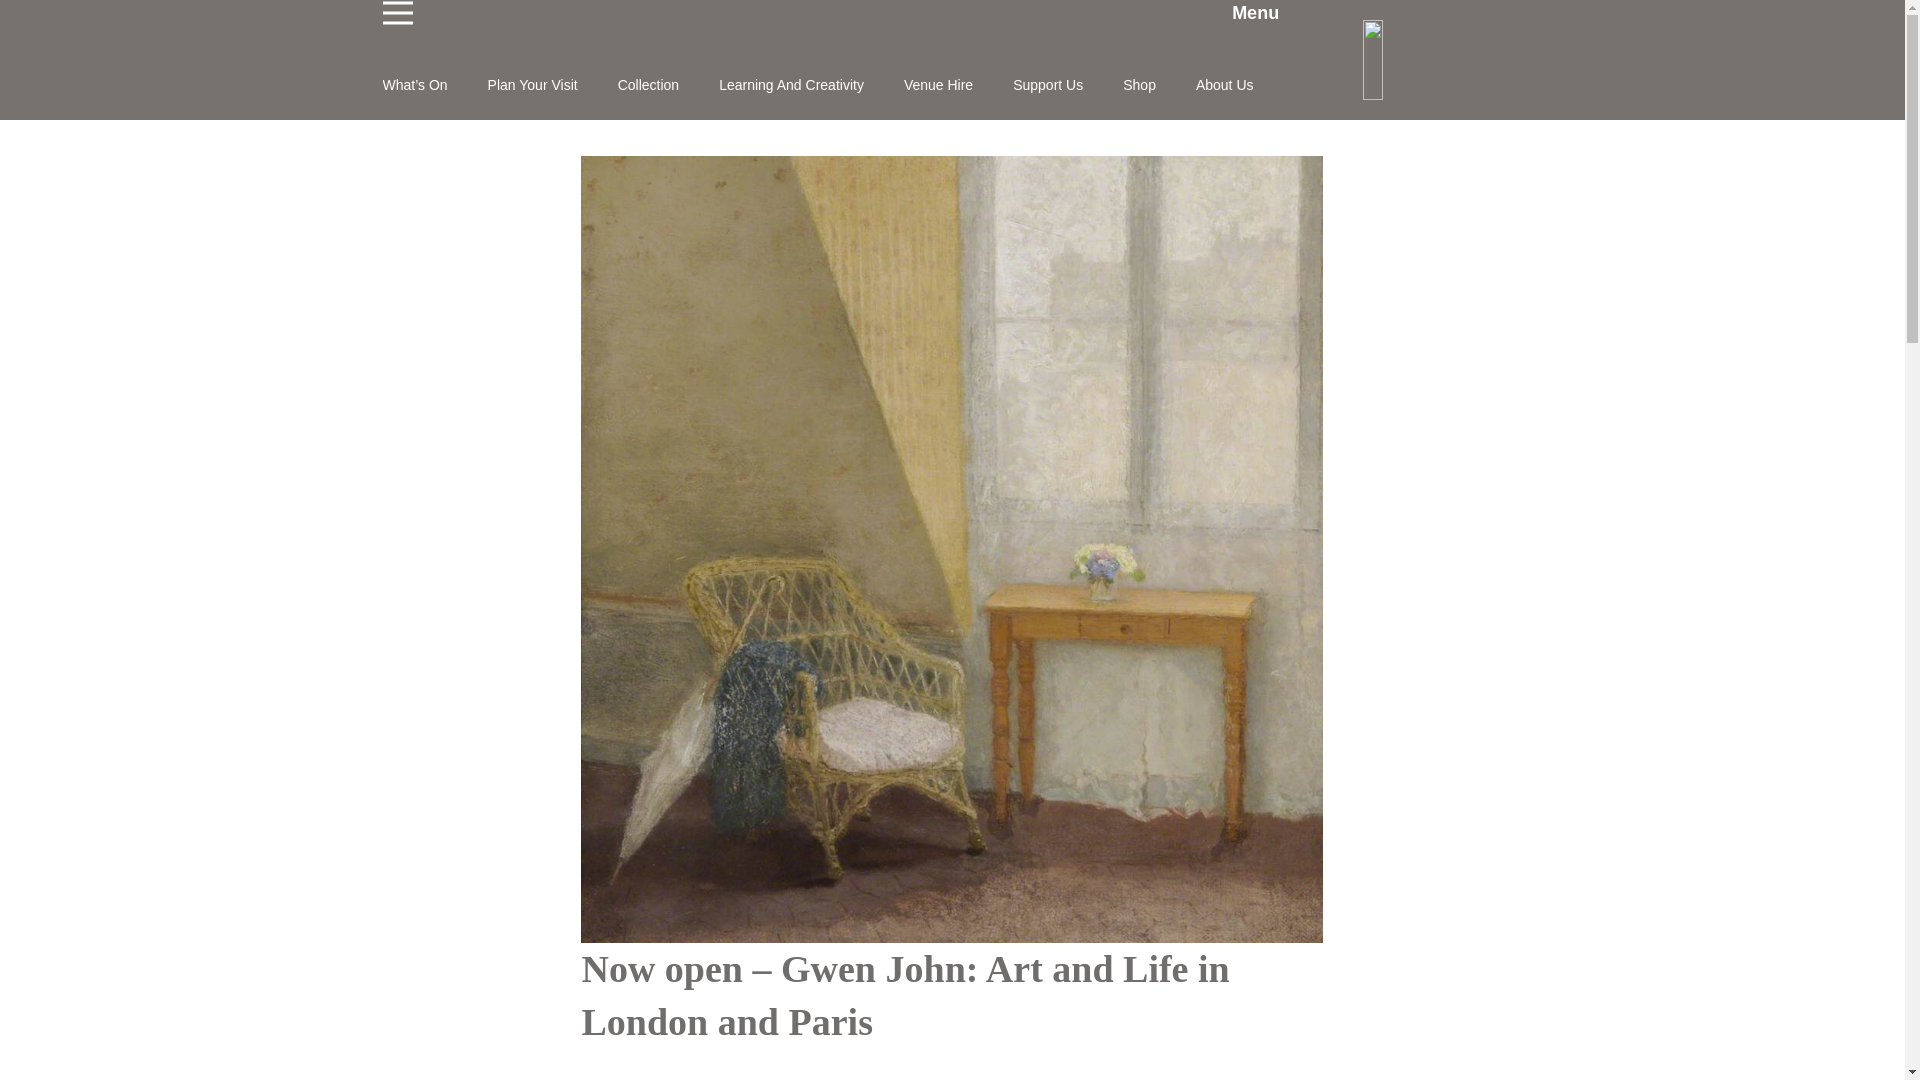  I want to click on Venue Hire, so click(958, 84).